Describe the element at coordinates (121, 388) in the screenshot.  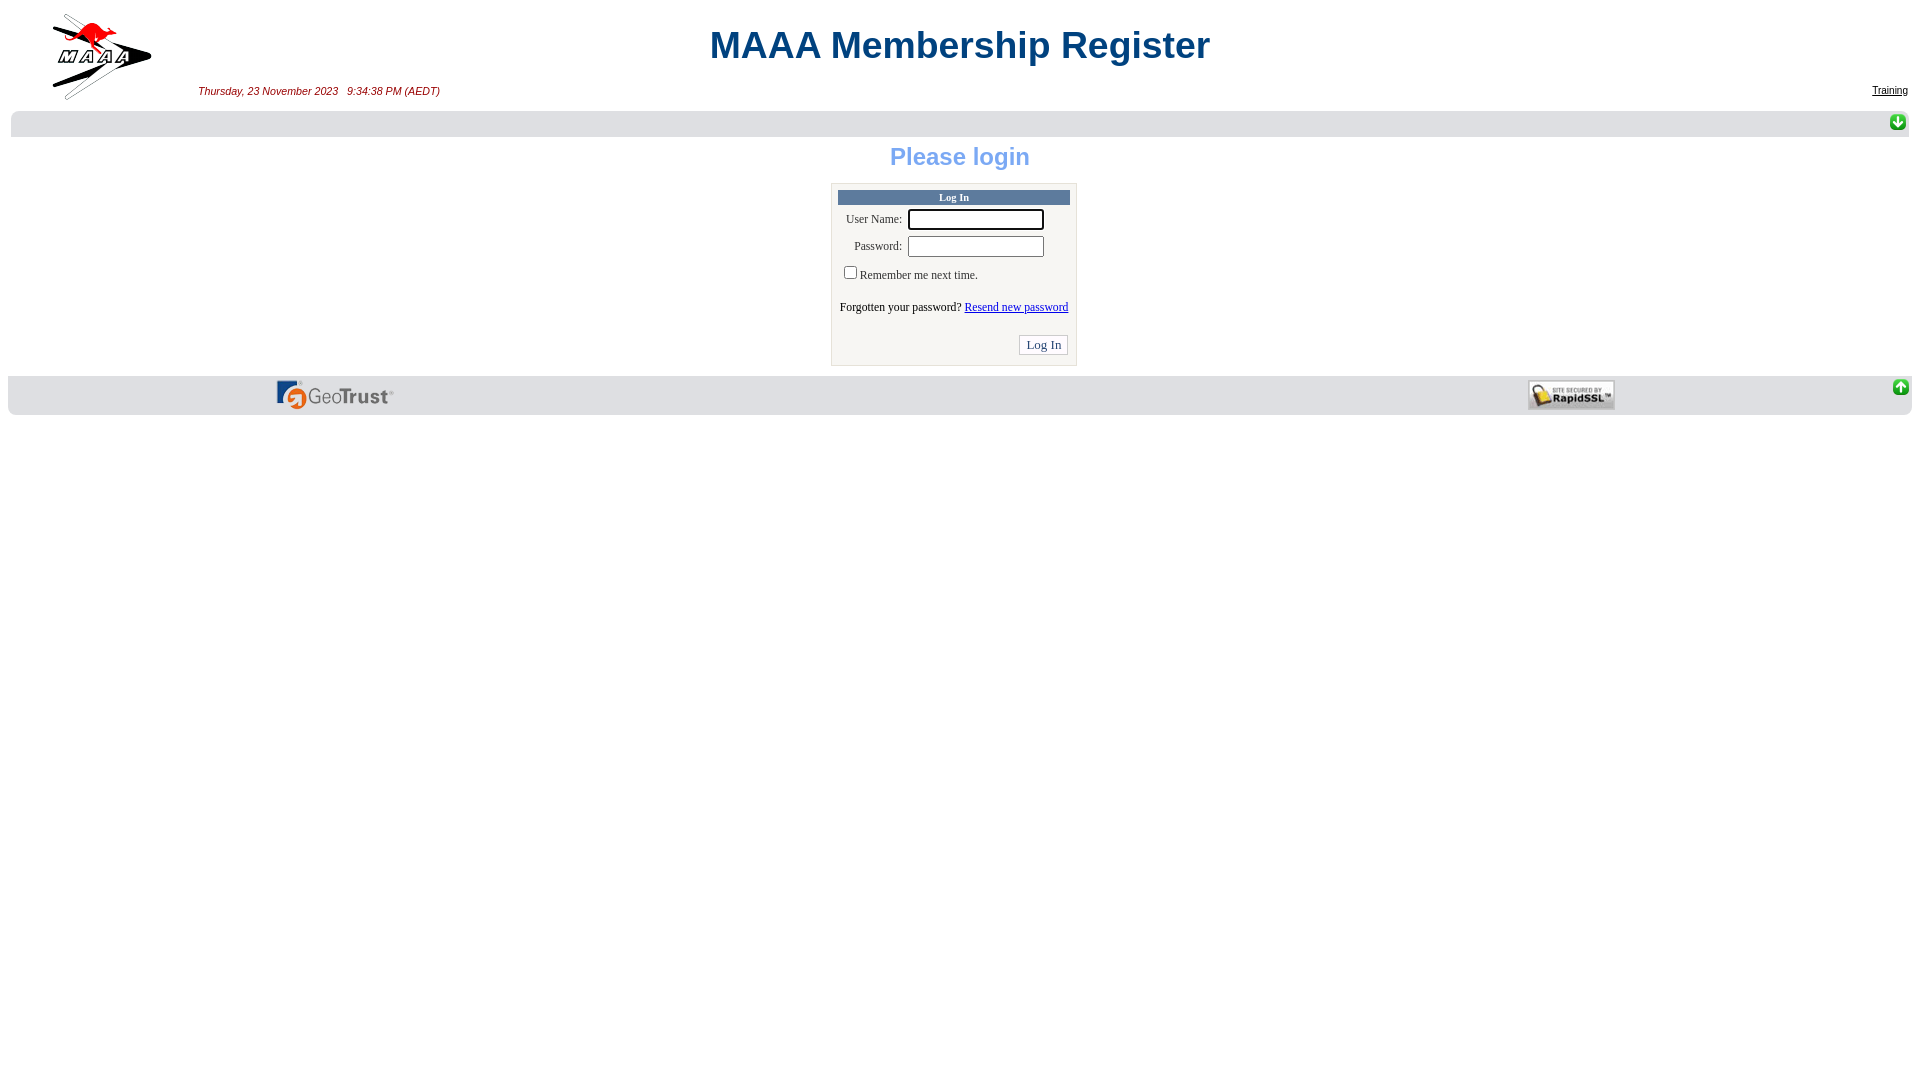
I see `To top of page` at that location.